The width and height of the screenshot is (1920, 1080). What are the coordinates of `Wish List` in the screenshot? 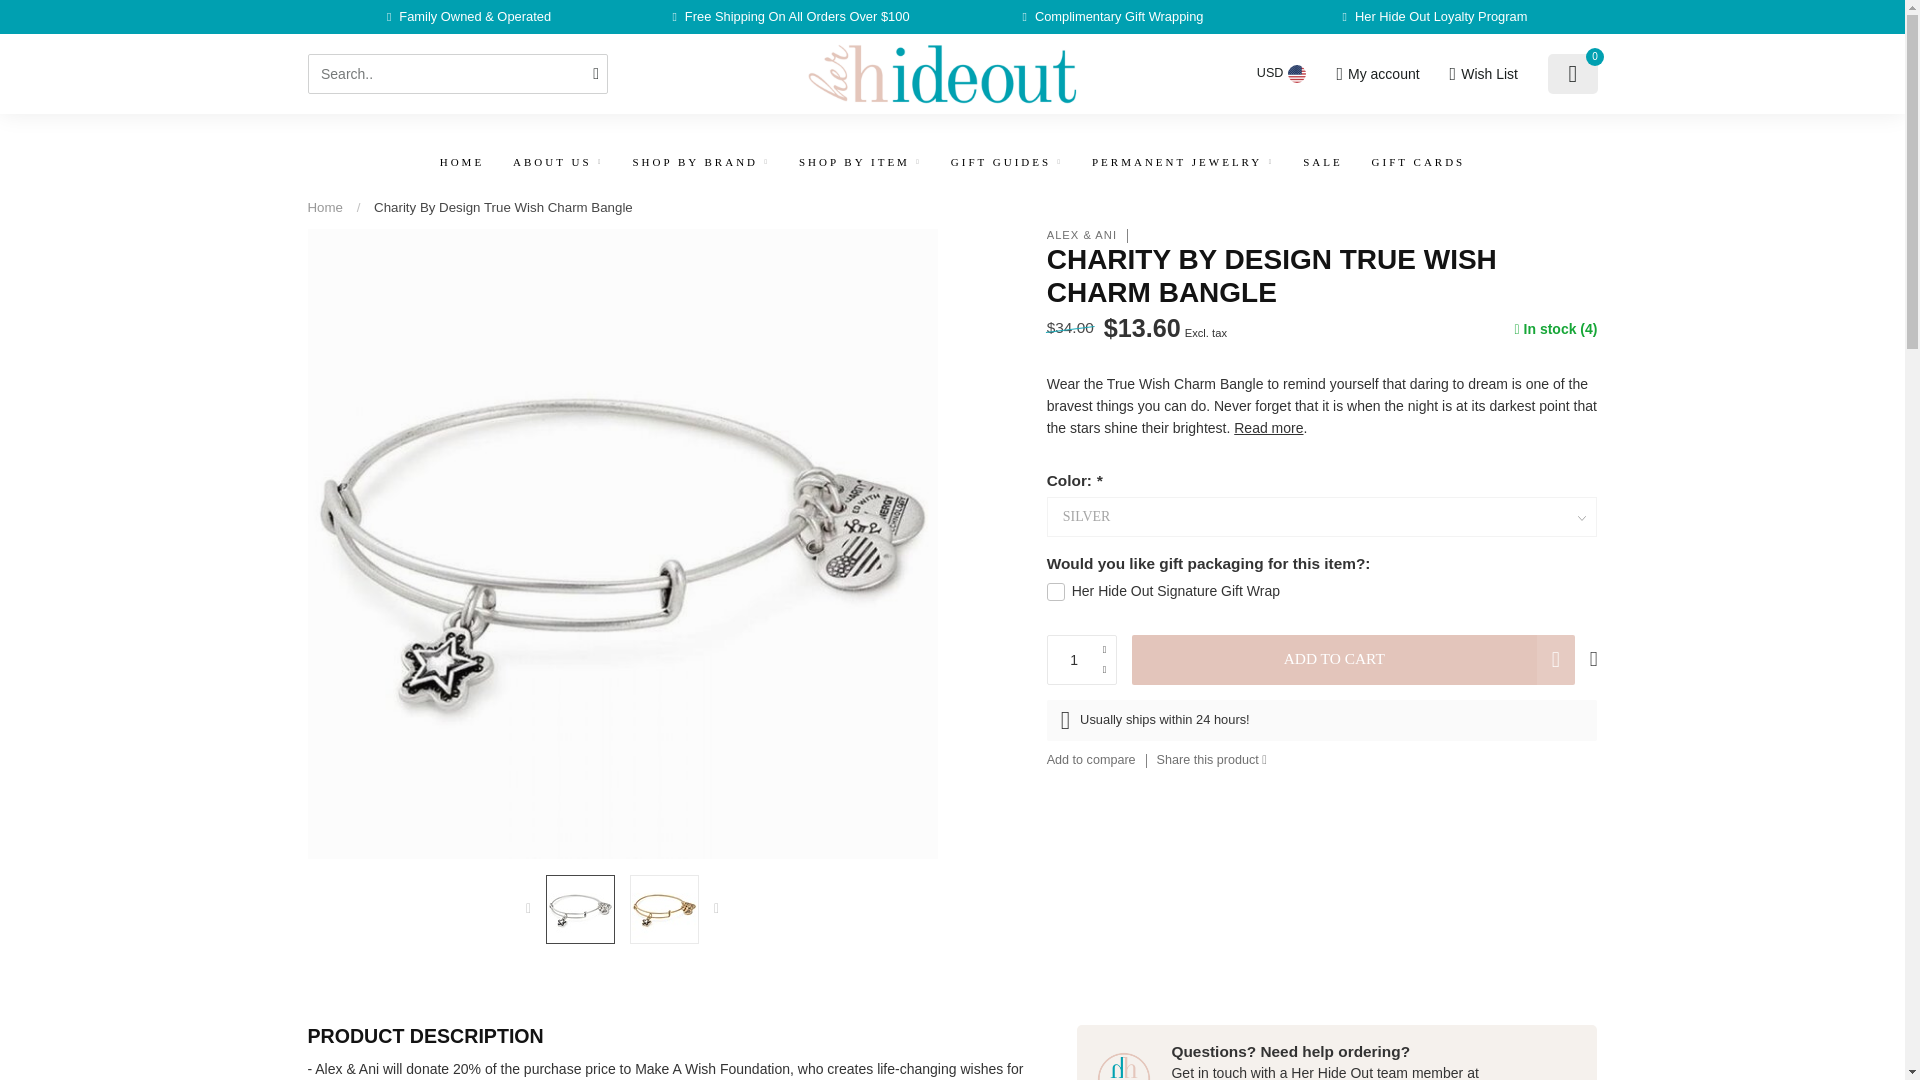 It's located at (1482, 74).